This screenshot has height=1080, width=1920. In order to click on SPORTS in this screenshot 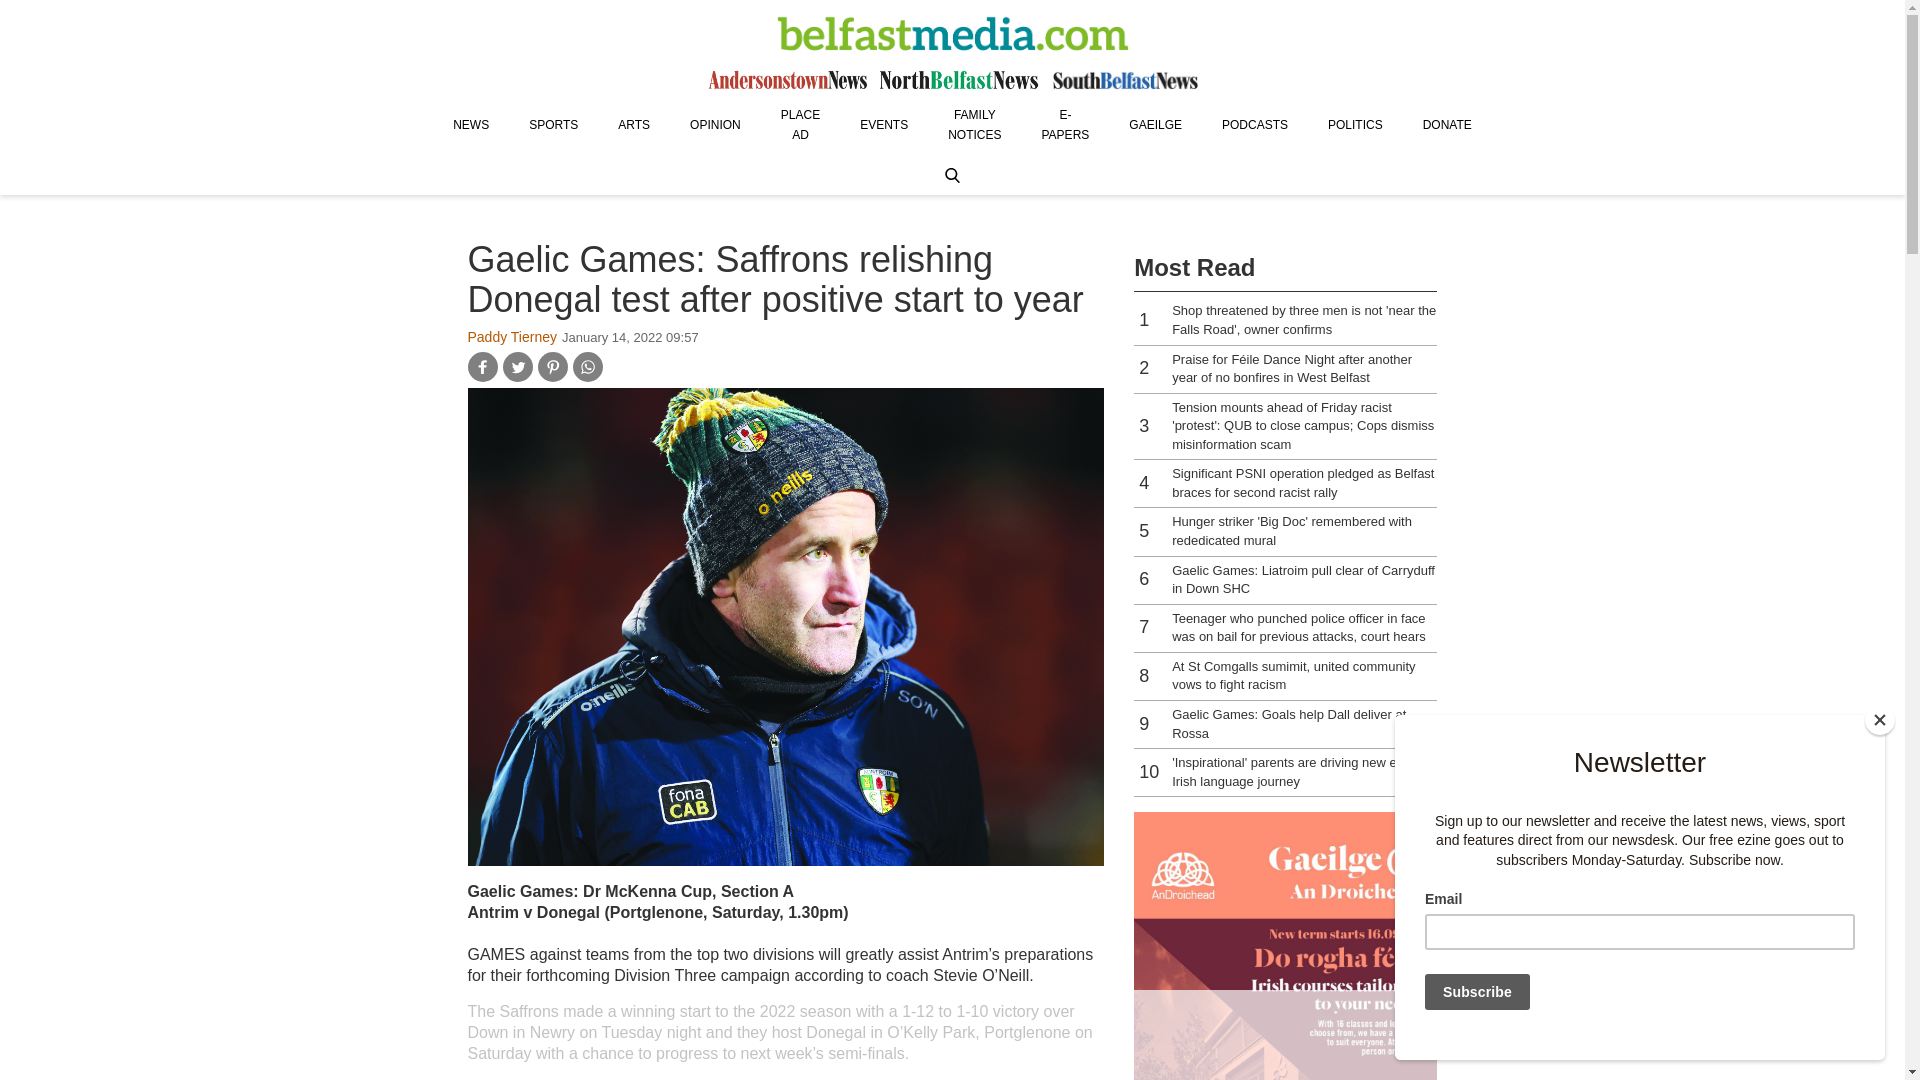, I will do `click(552, 124)`.